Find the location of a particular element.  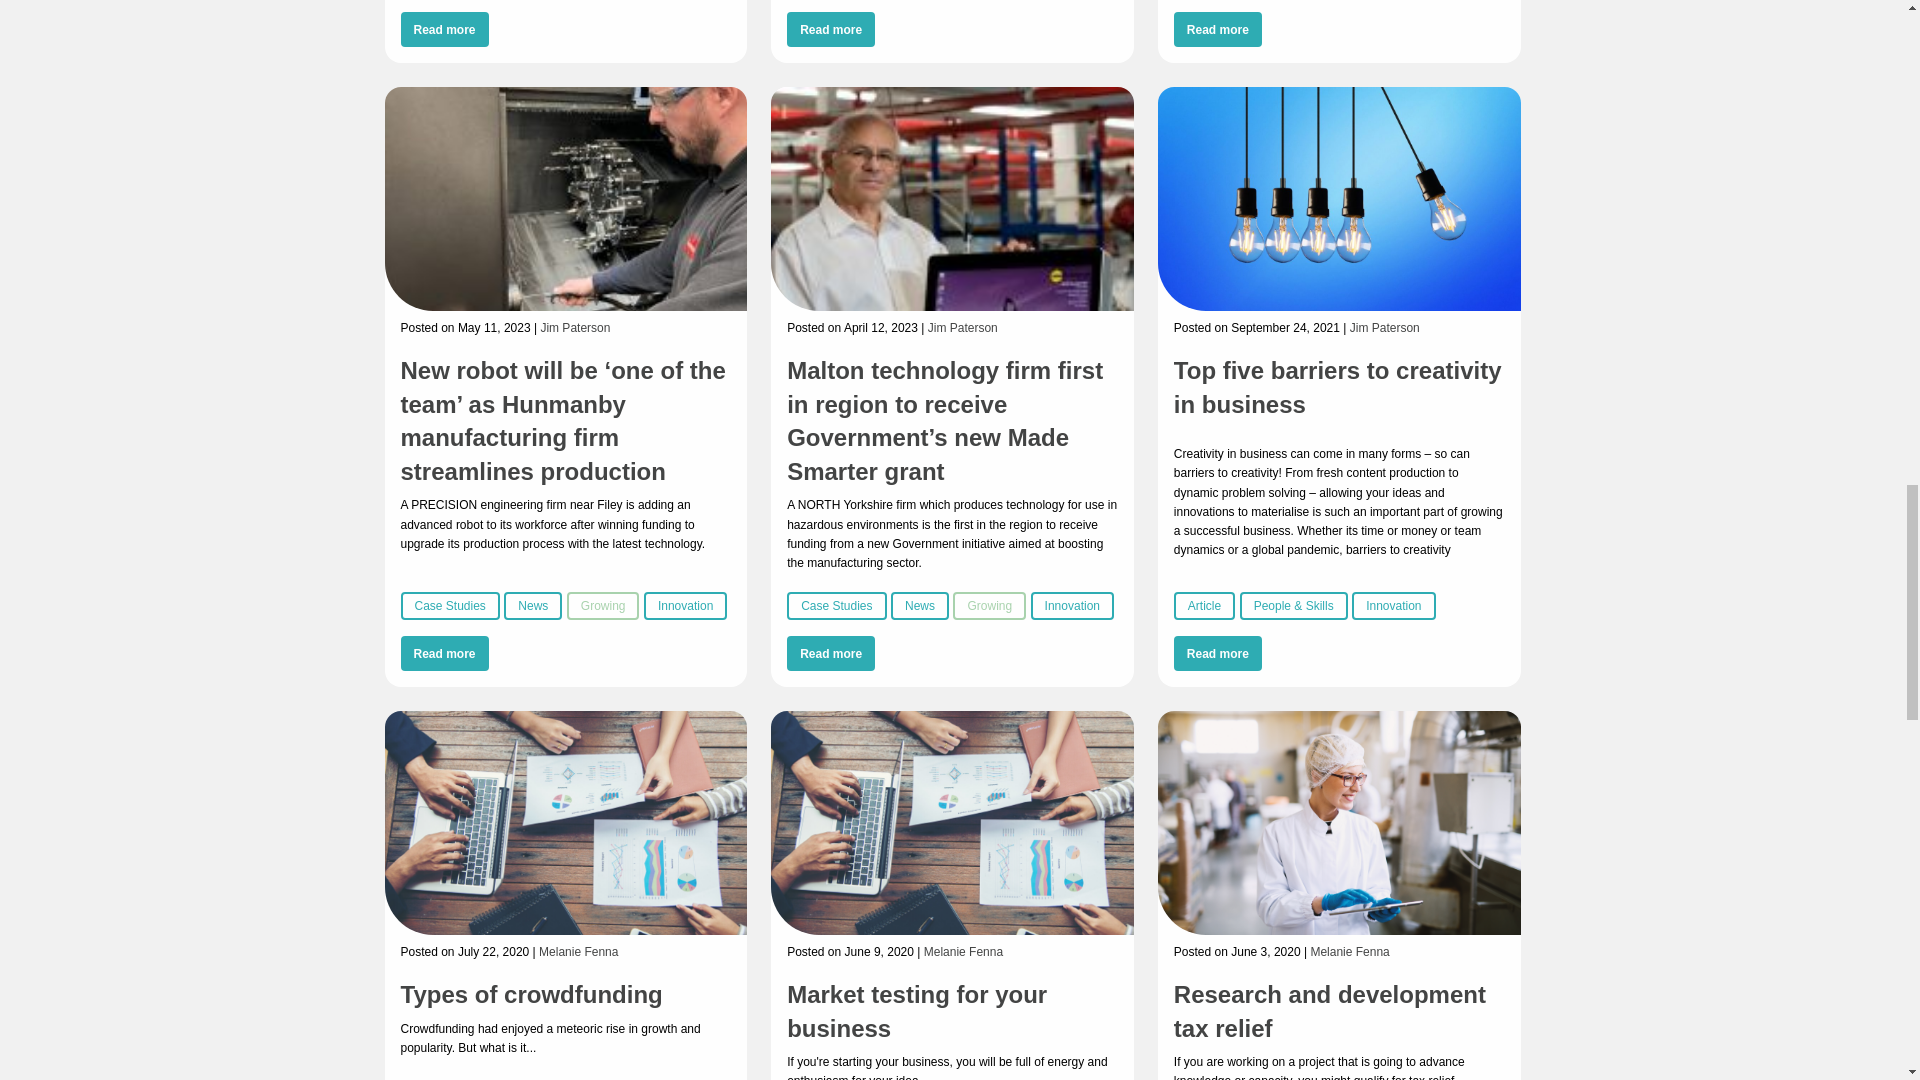

Posts by Jim Paterson is located at coordinates (1384, 327).